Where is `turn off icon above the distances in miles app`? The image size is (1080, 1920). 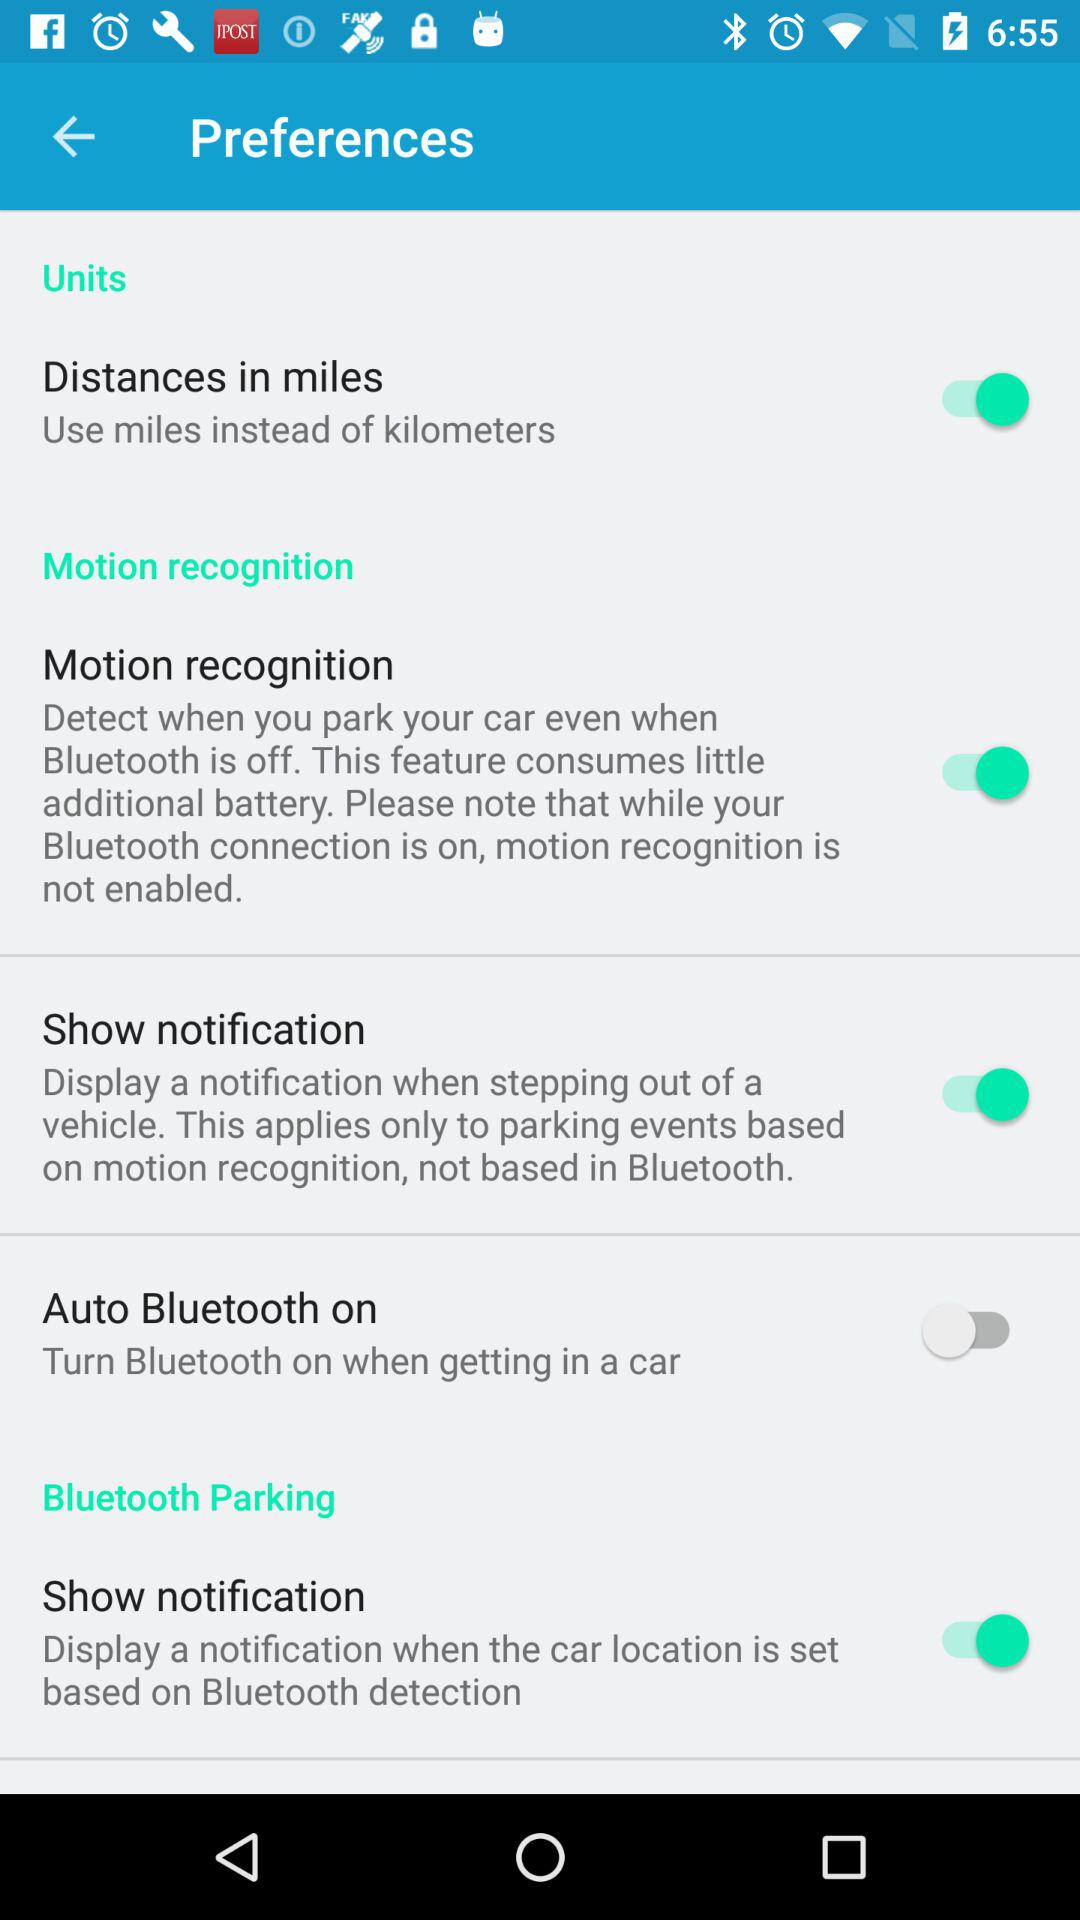
turn off icon above the distances in miles app is located at coordinates (540, 256).